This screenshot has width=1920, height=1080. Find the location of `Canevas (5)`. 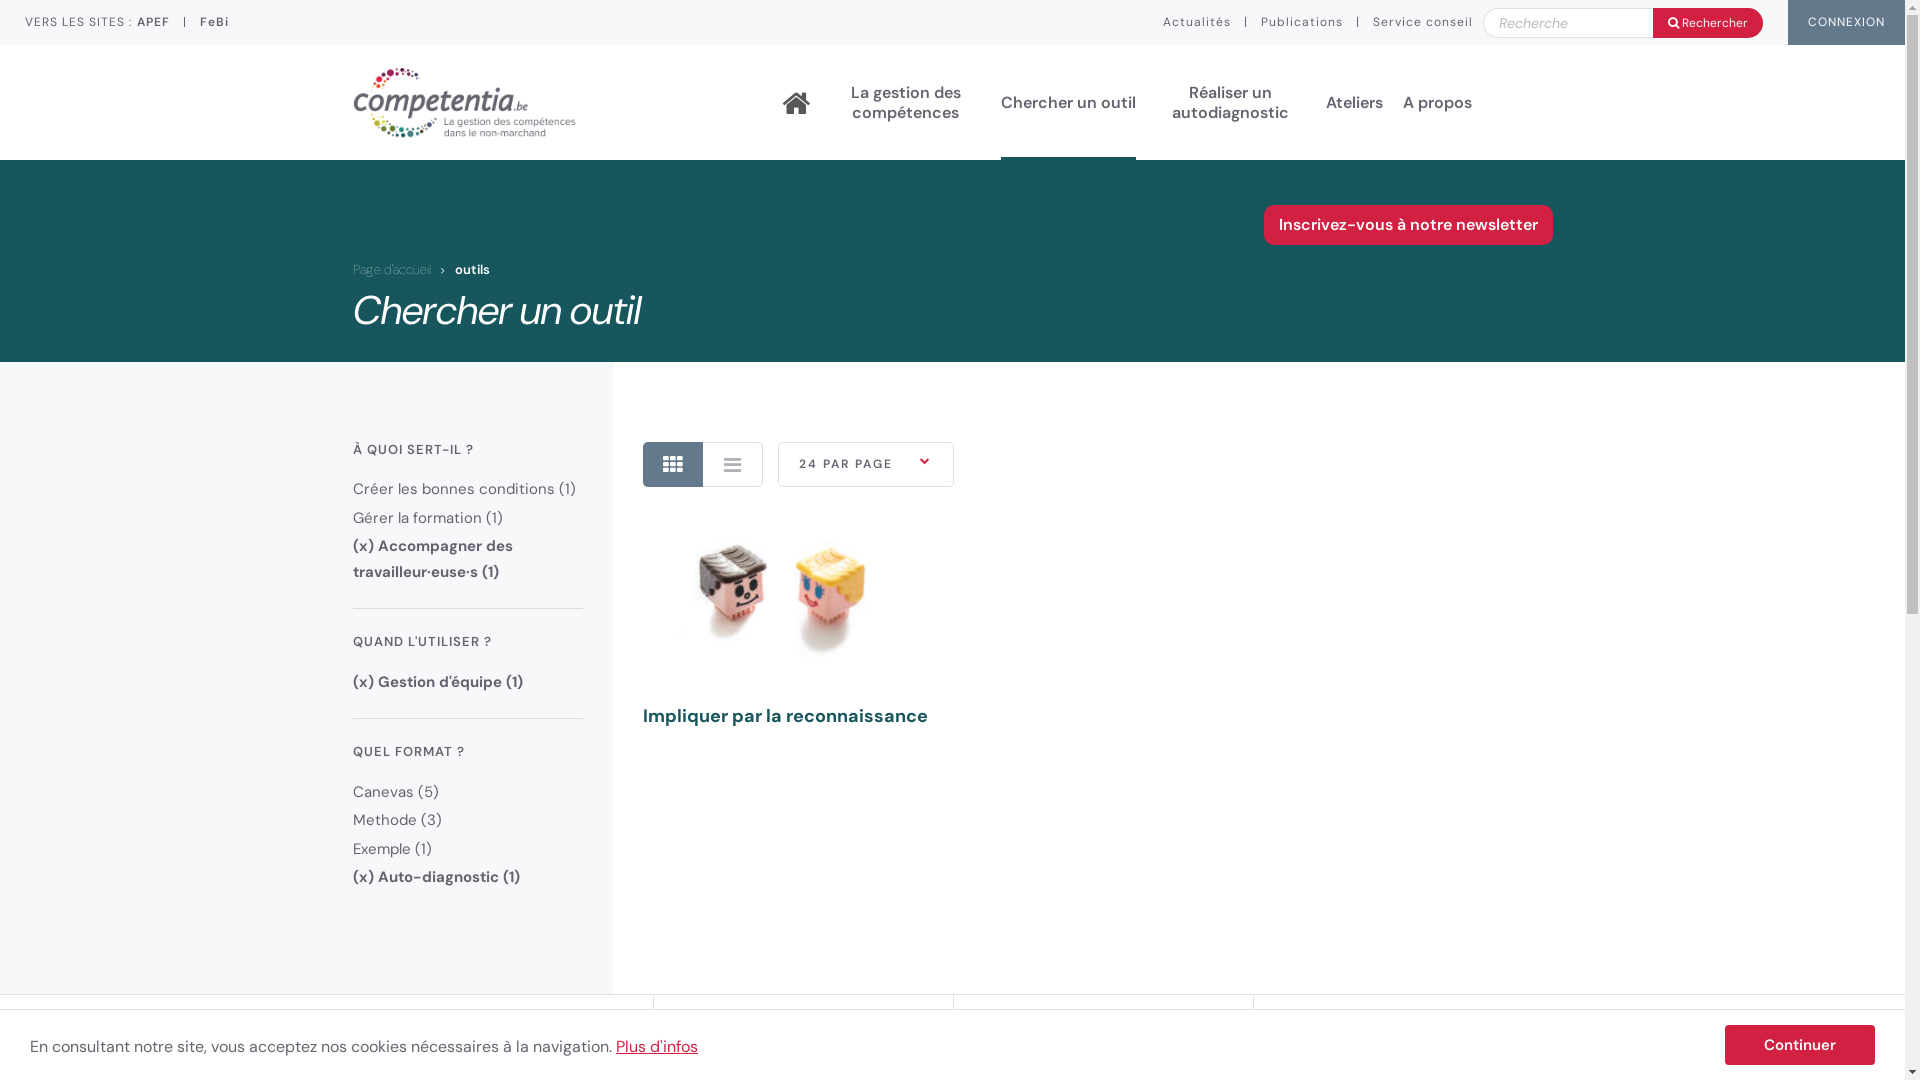

Canevas (5) is located at coordinates (395, 792).